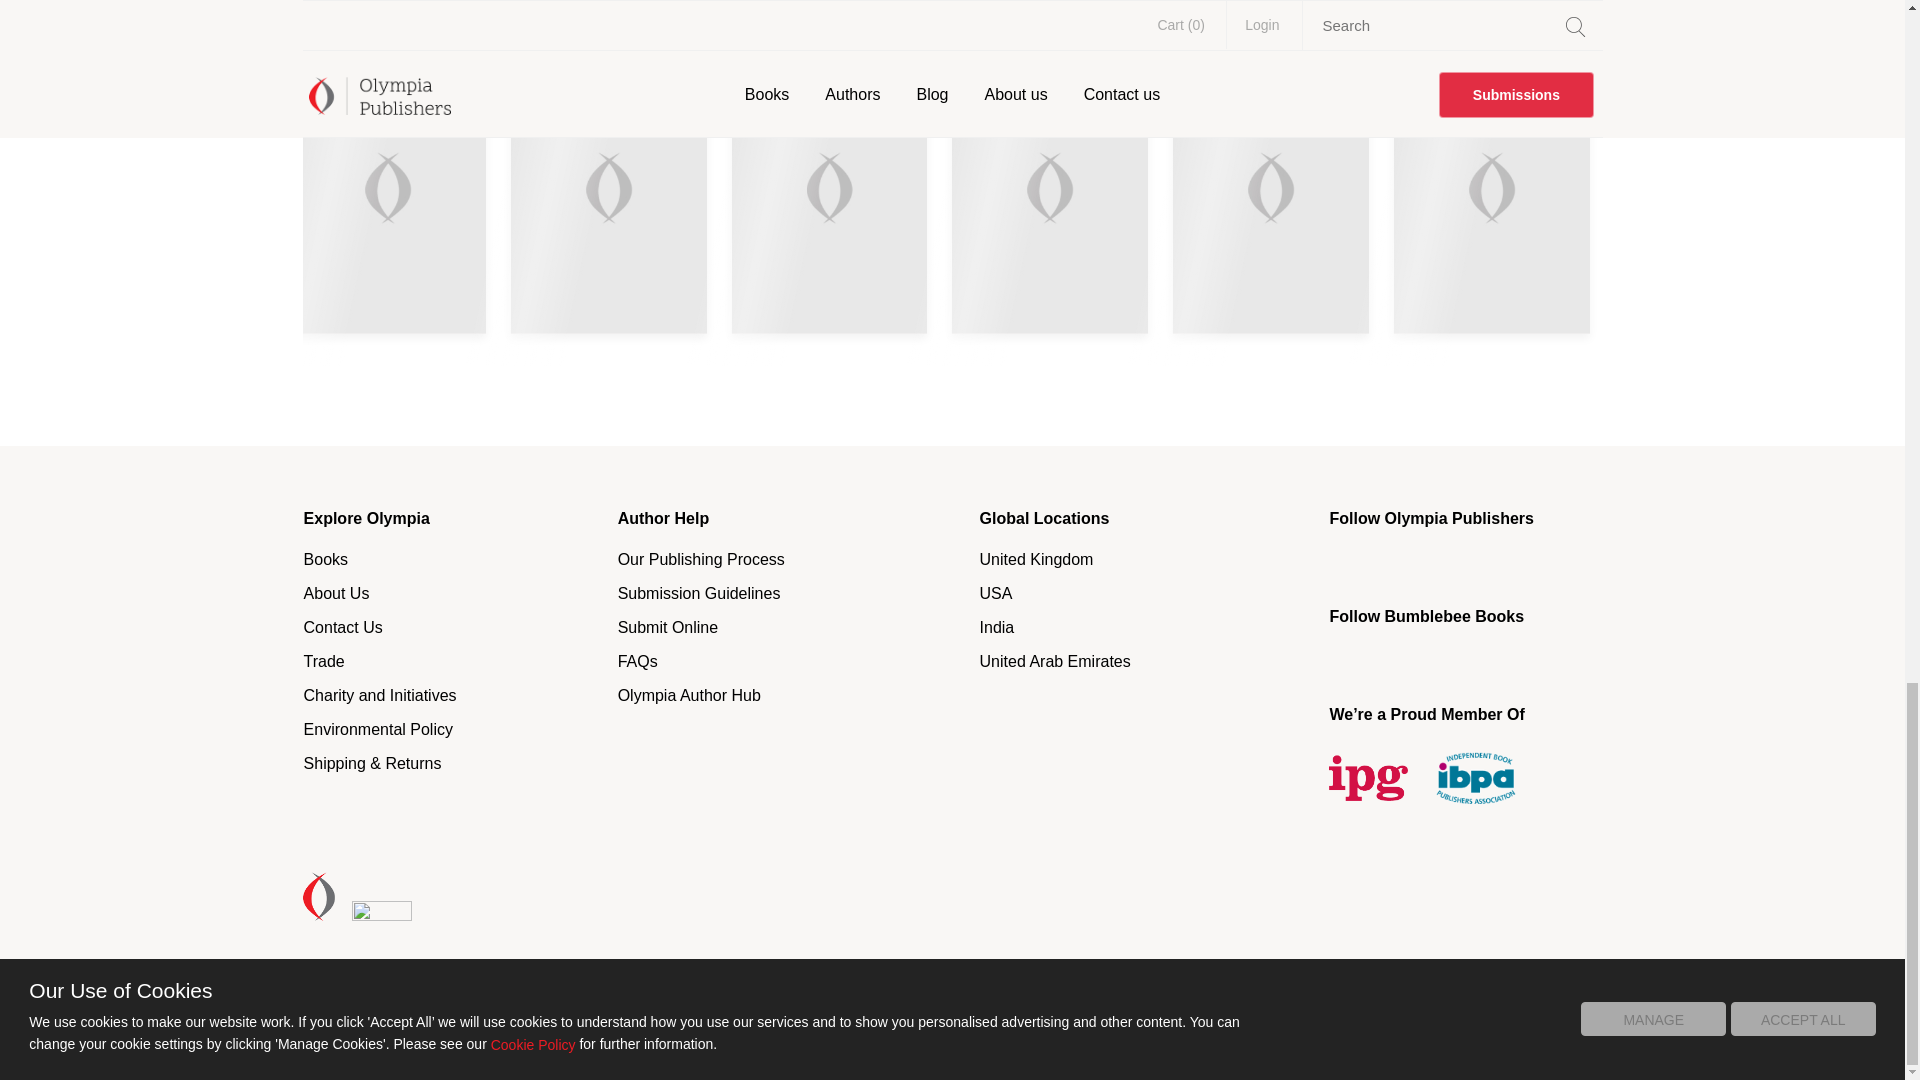  I want to click on Our Youtube Channel, so click(1514, 562).